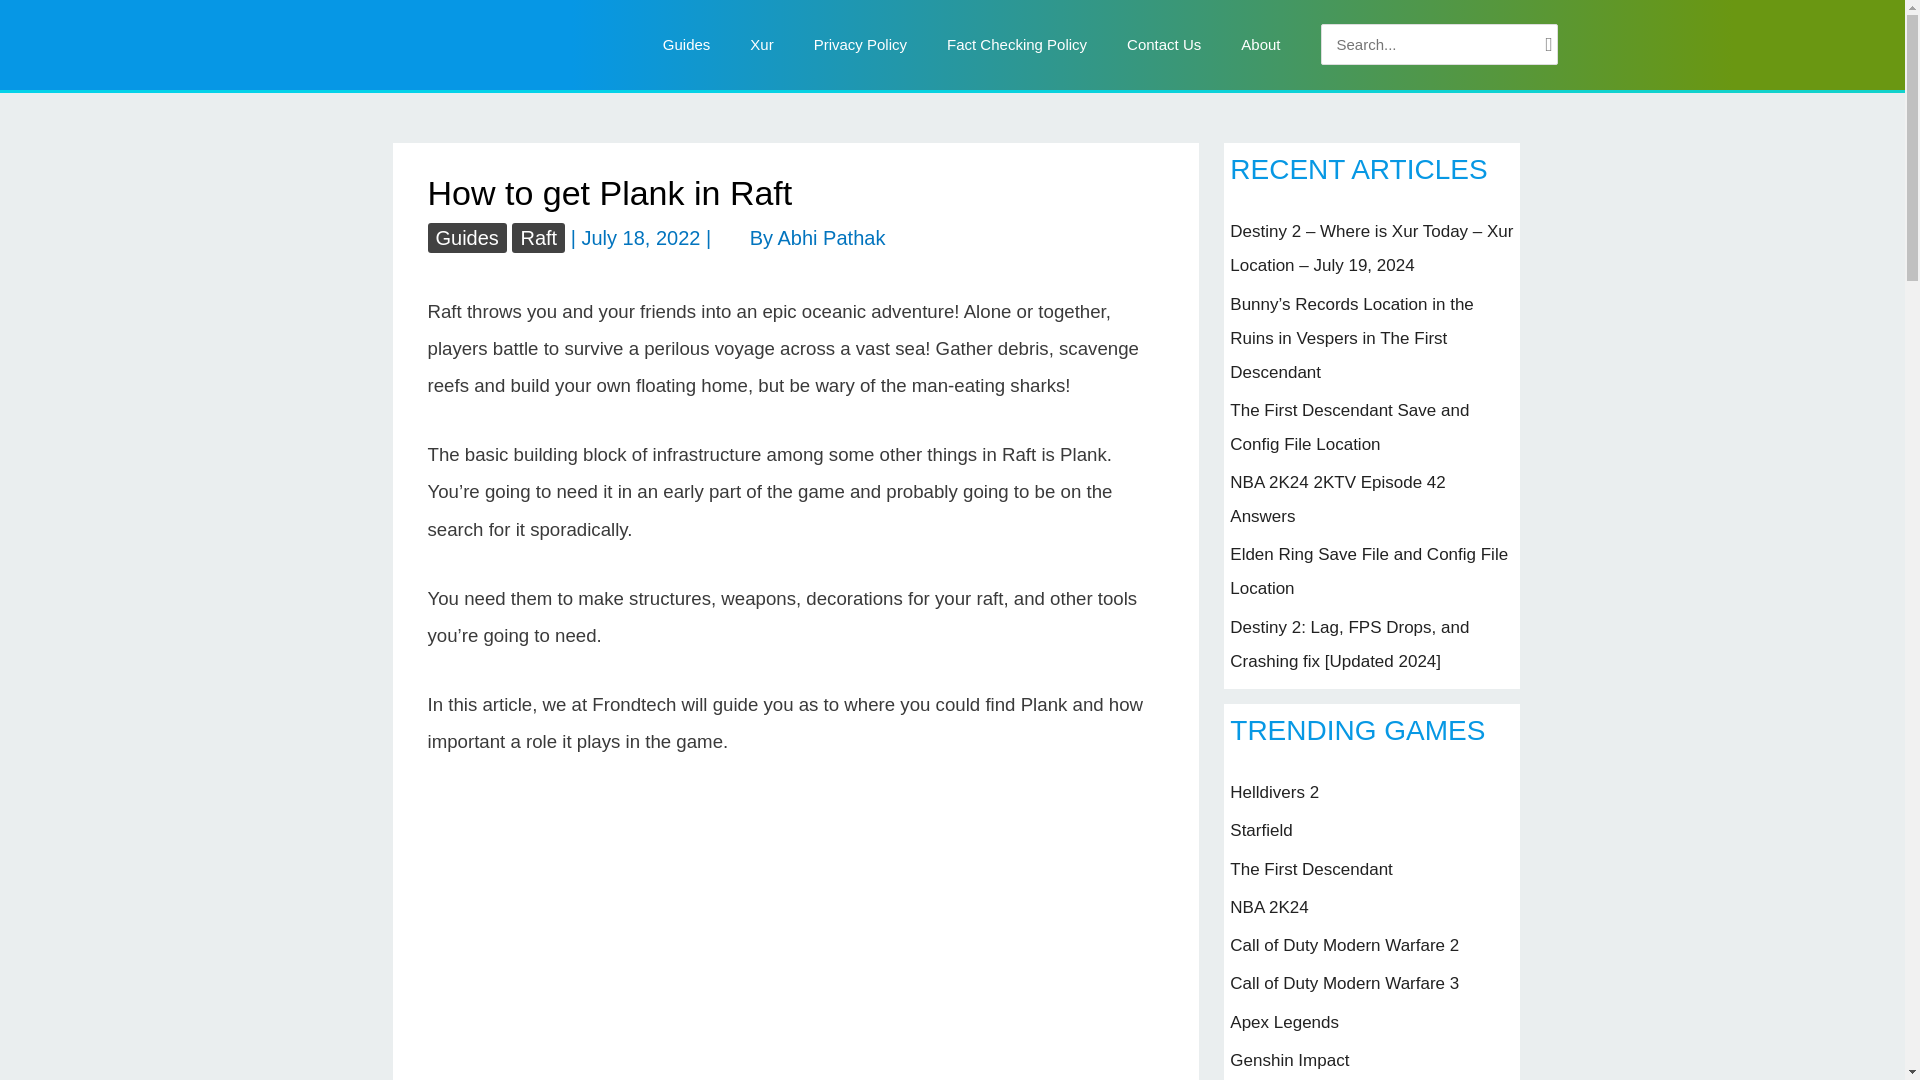 The image size is (1920, 1080). Describe the element at coordinates (831, 238) in the screenshot. I see `View all posts by Abhi Pathak` at that location.